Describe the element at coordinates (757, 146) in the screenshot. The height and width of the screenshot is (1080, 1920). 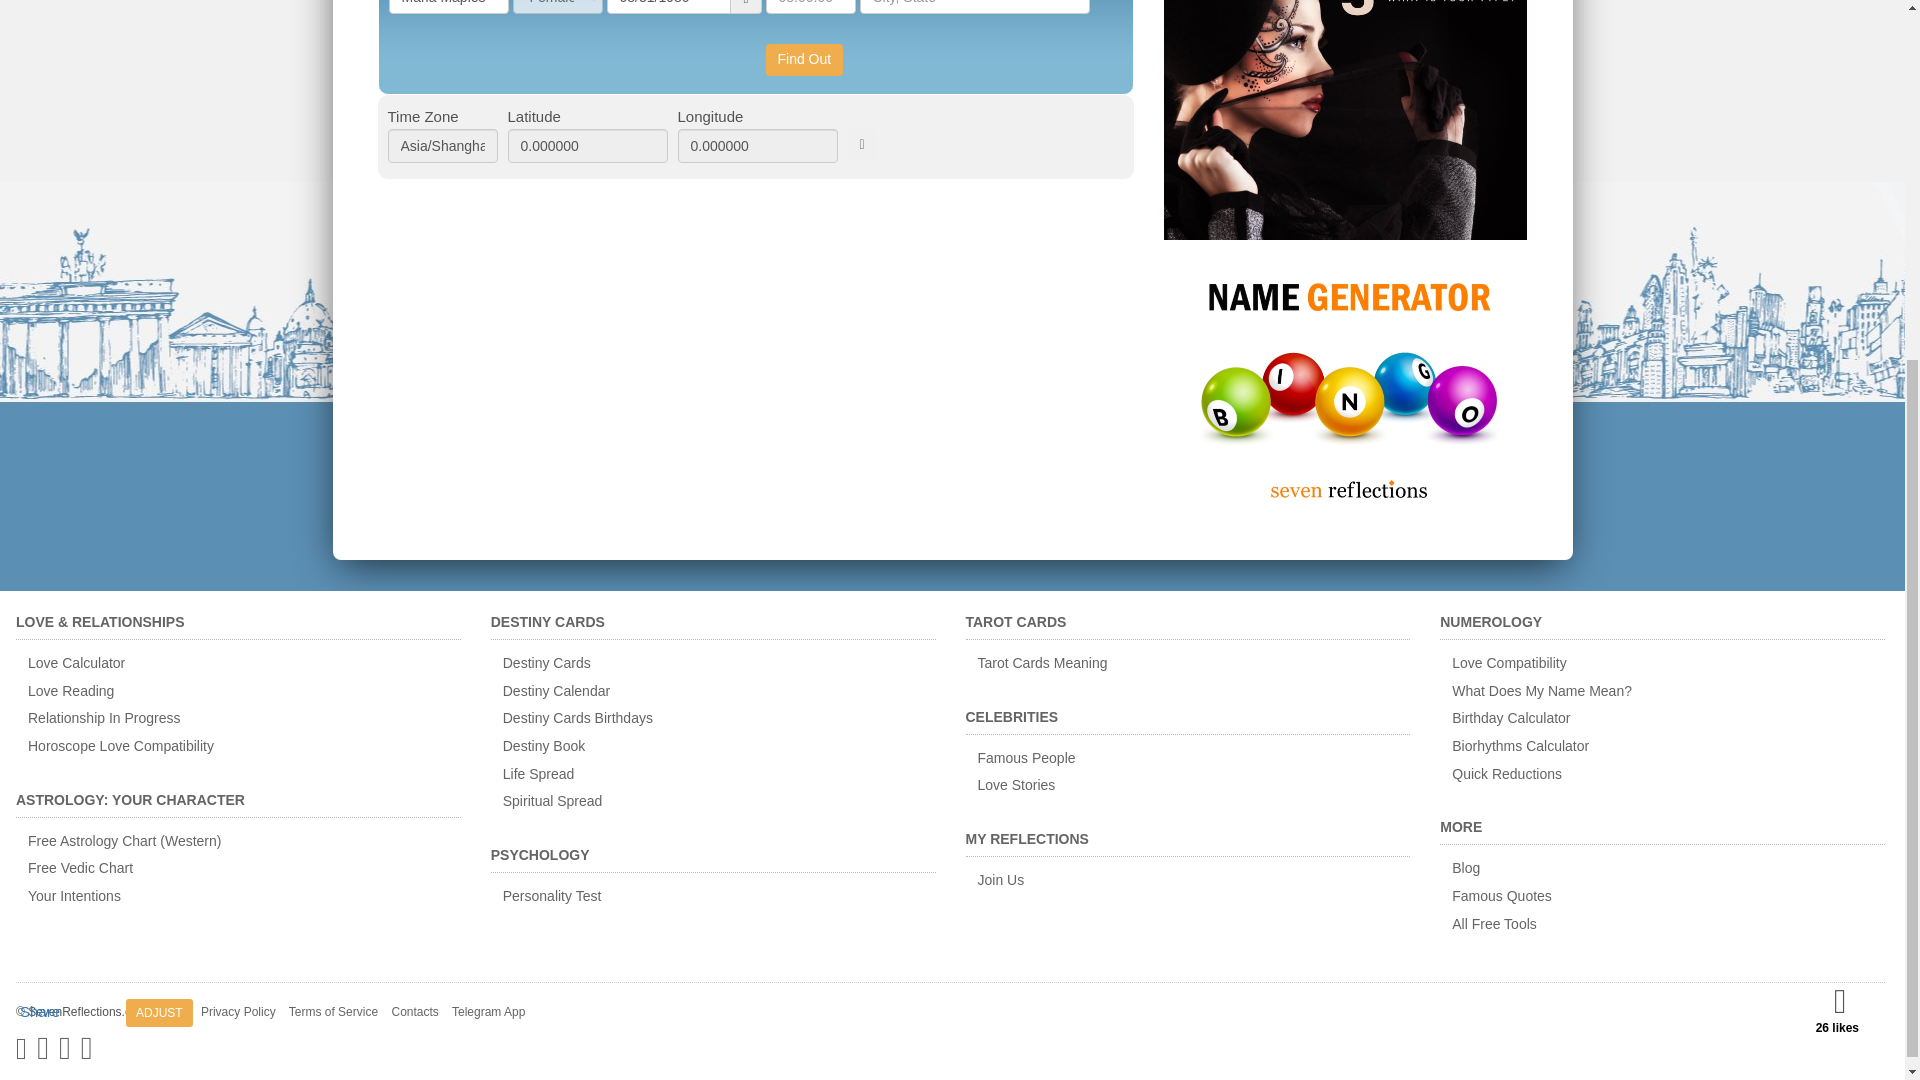
I see `0.000000` at that location.